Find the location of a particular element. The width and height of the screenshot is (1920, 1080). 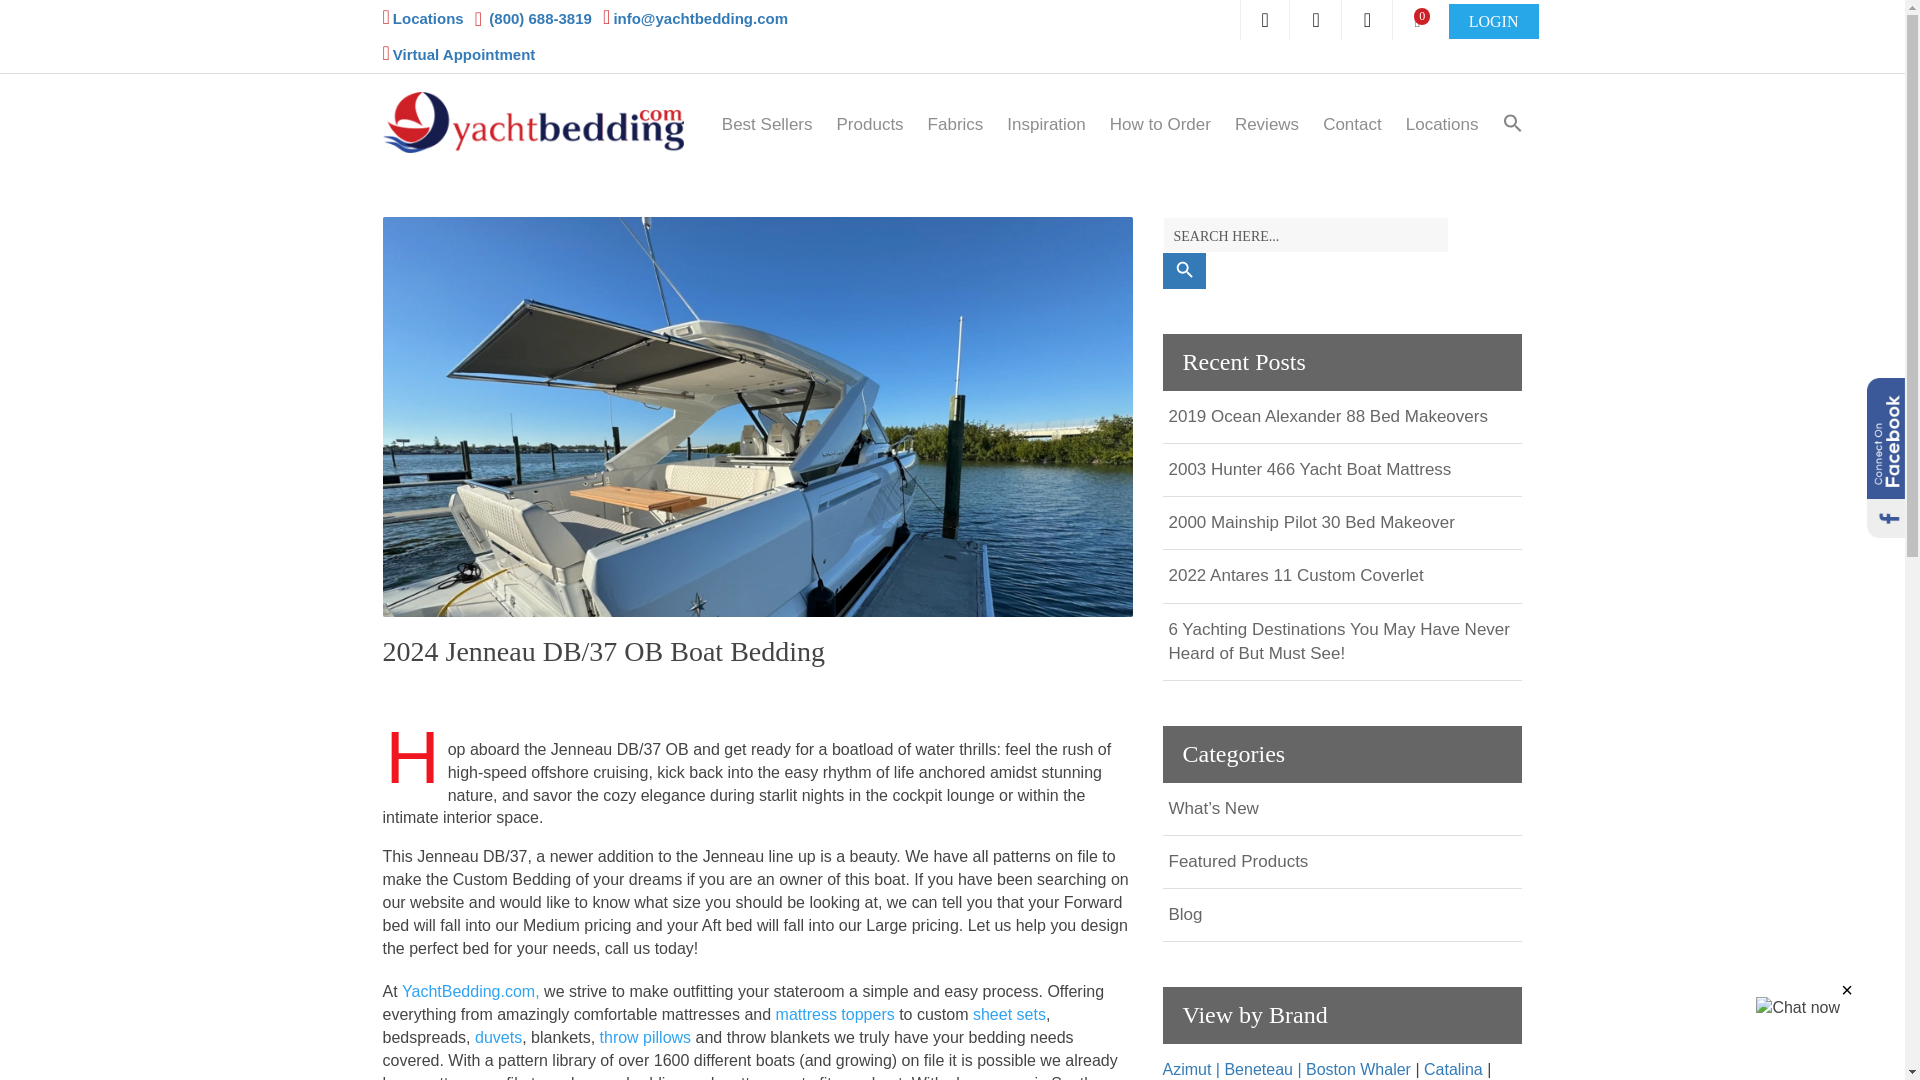

2022 Antares 11 Custom Coverlet is located at coordinates (1294, 575).